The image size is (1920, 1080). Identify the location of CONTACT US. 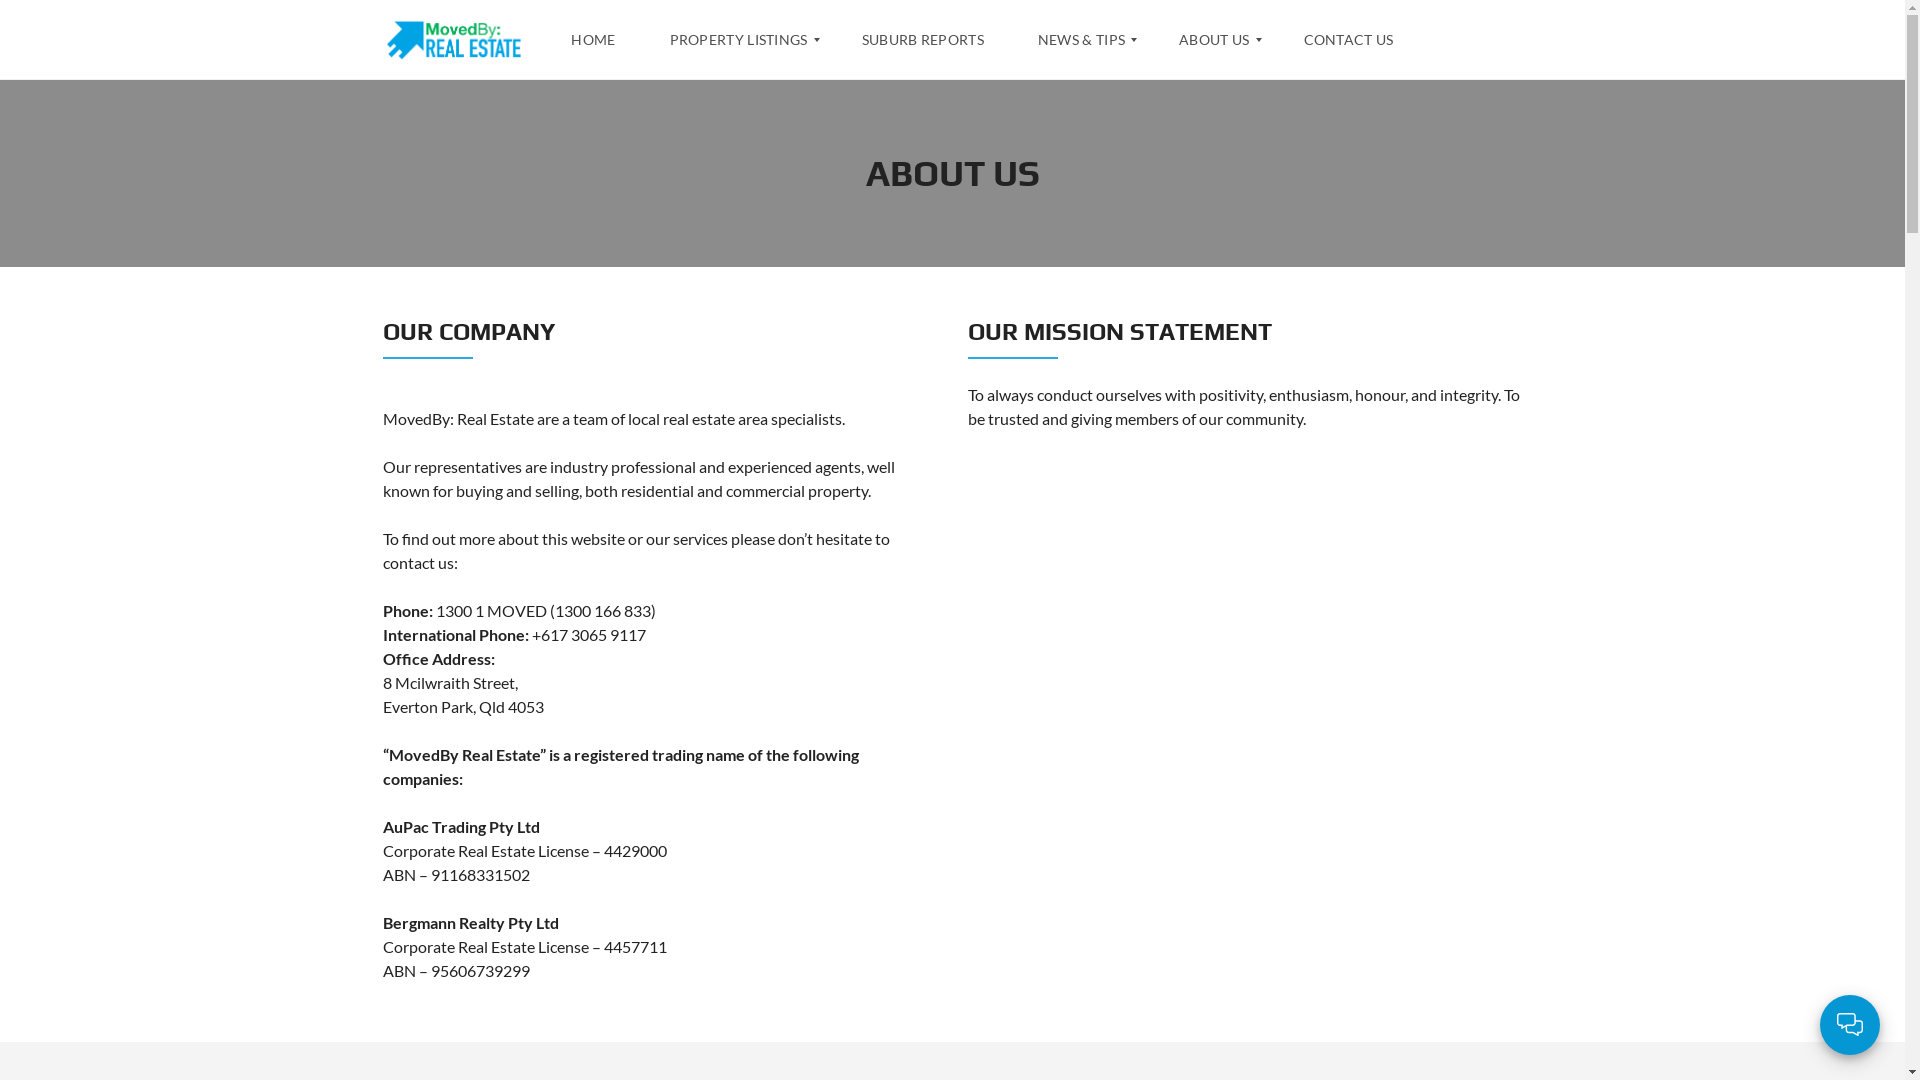
(1349, 40).